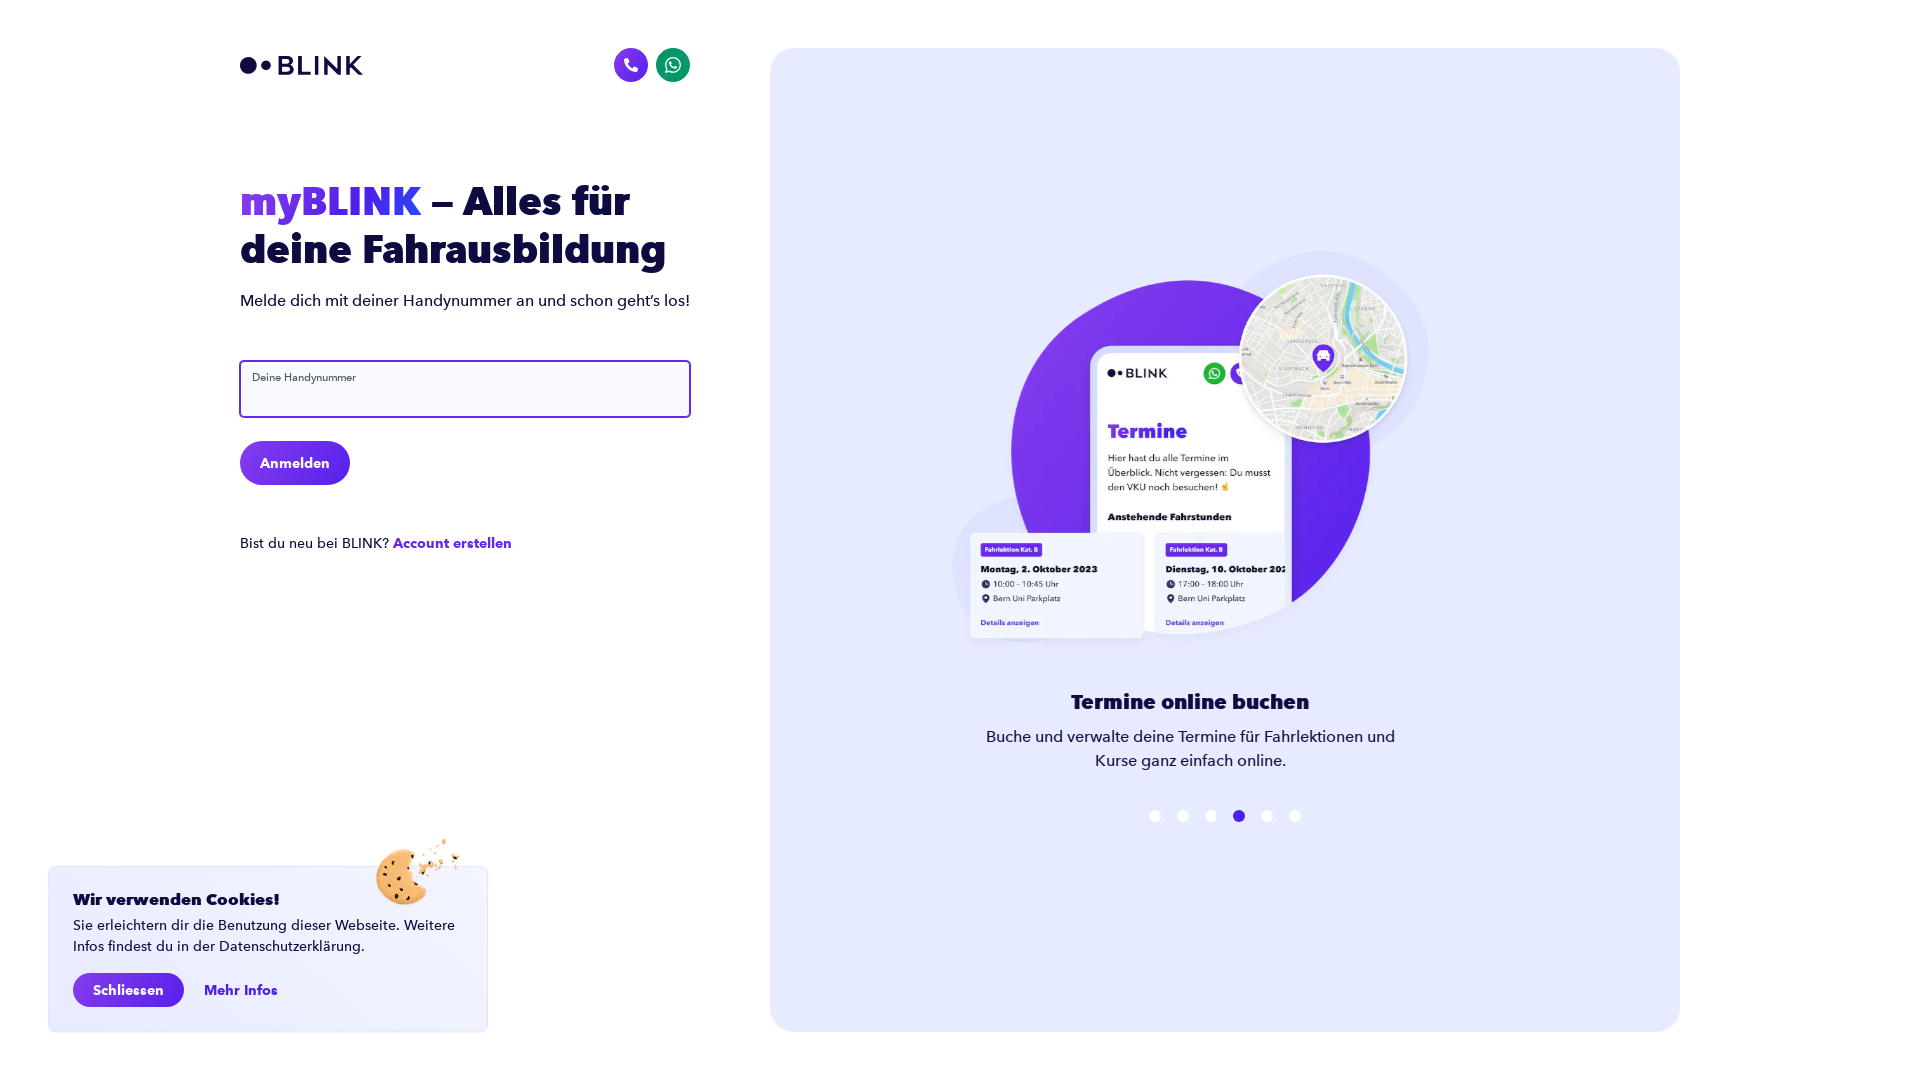  Describe the element at coordinates (128, 990) in the screenshot. I see `Schliessen` at that location.